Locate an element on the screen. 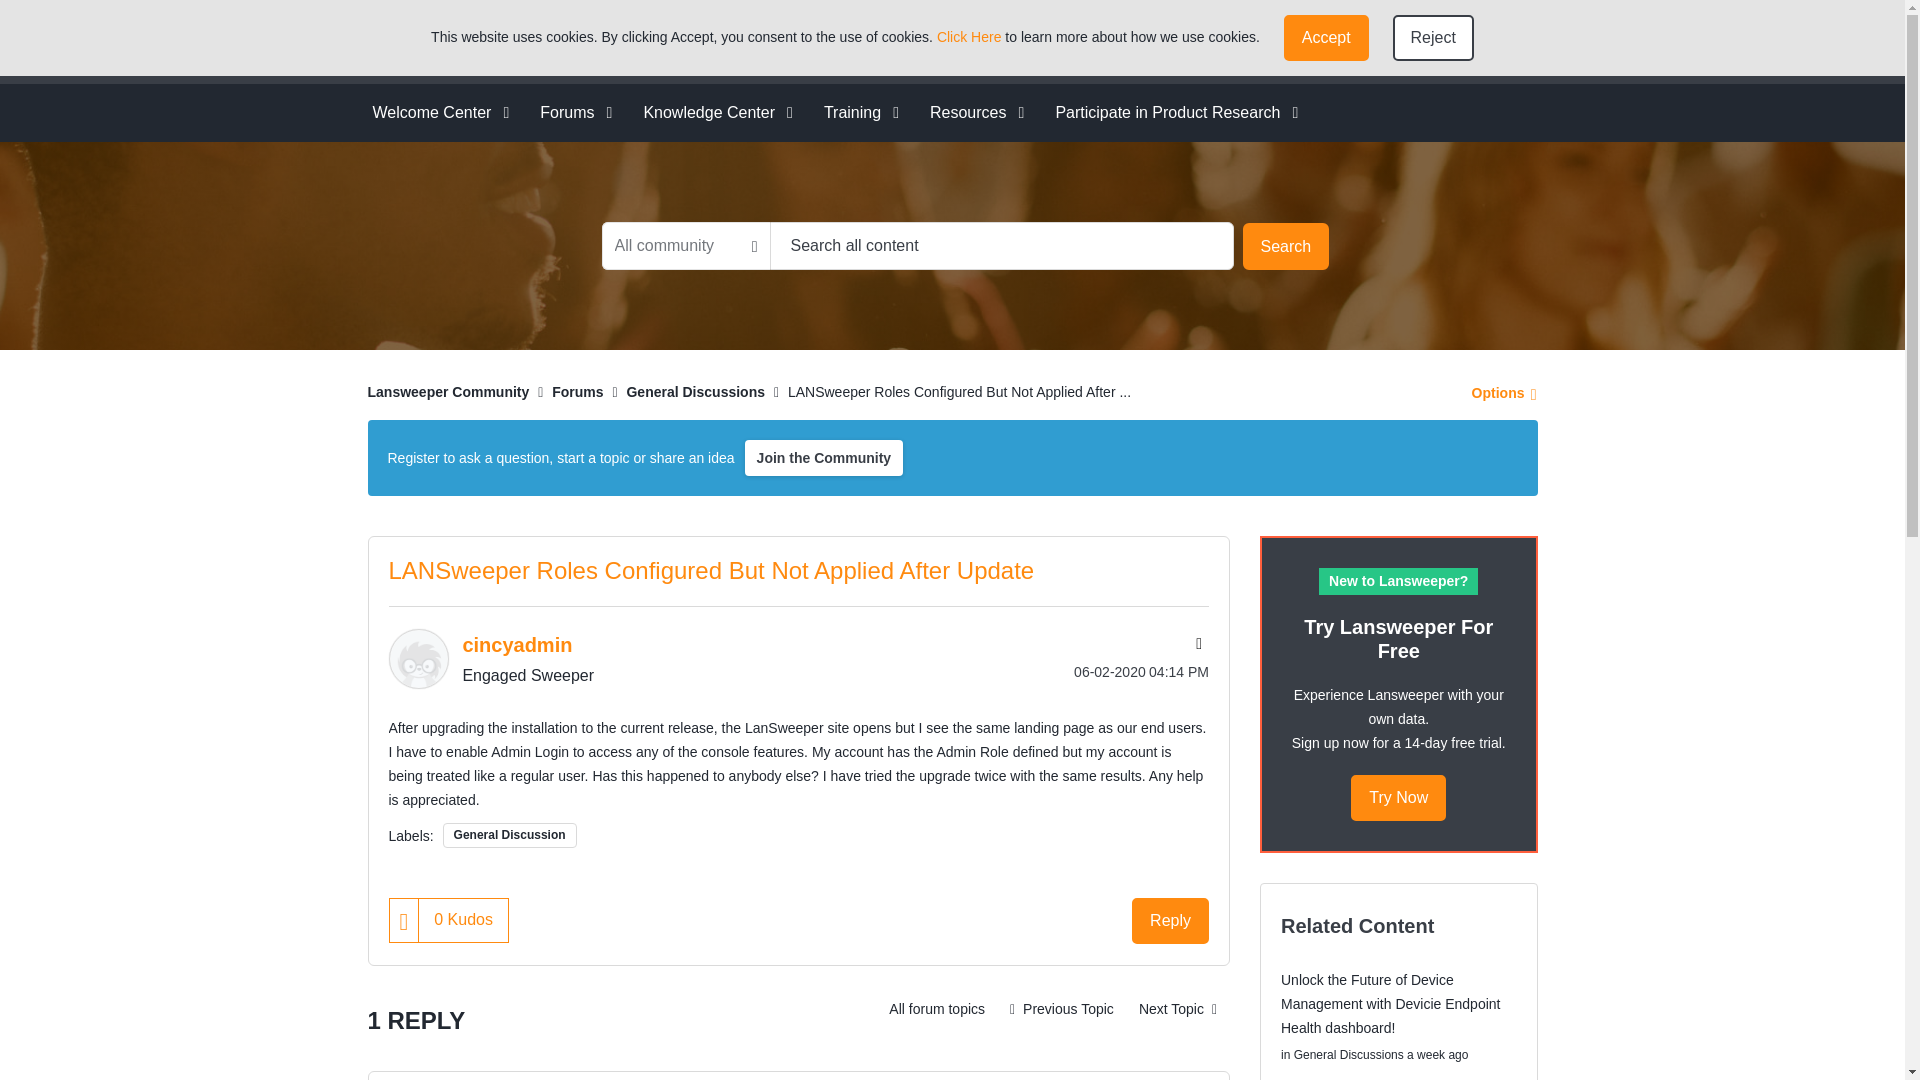  Show option menu is located at coordinates (1498, 391).